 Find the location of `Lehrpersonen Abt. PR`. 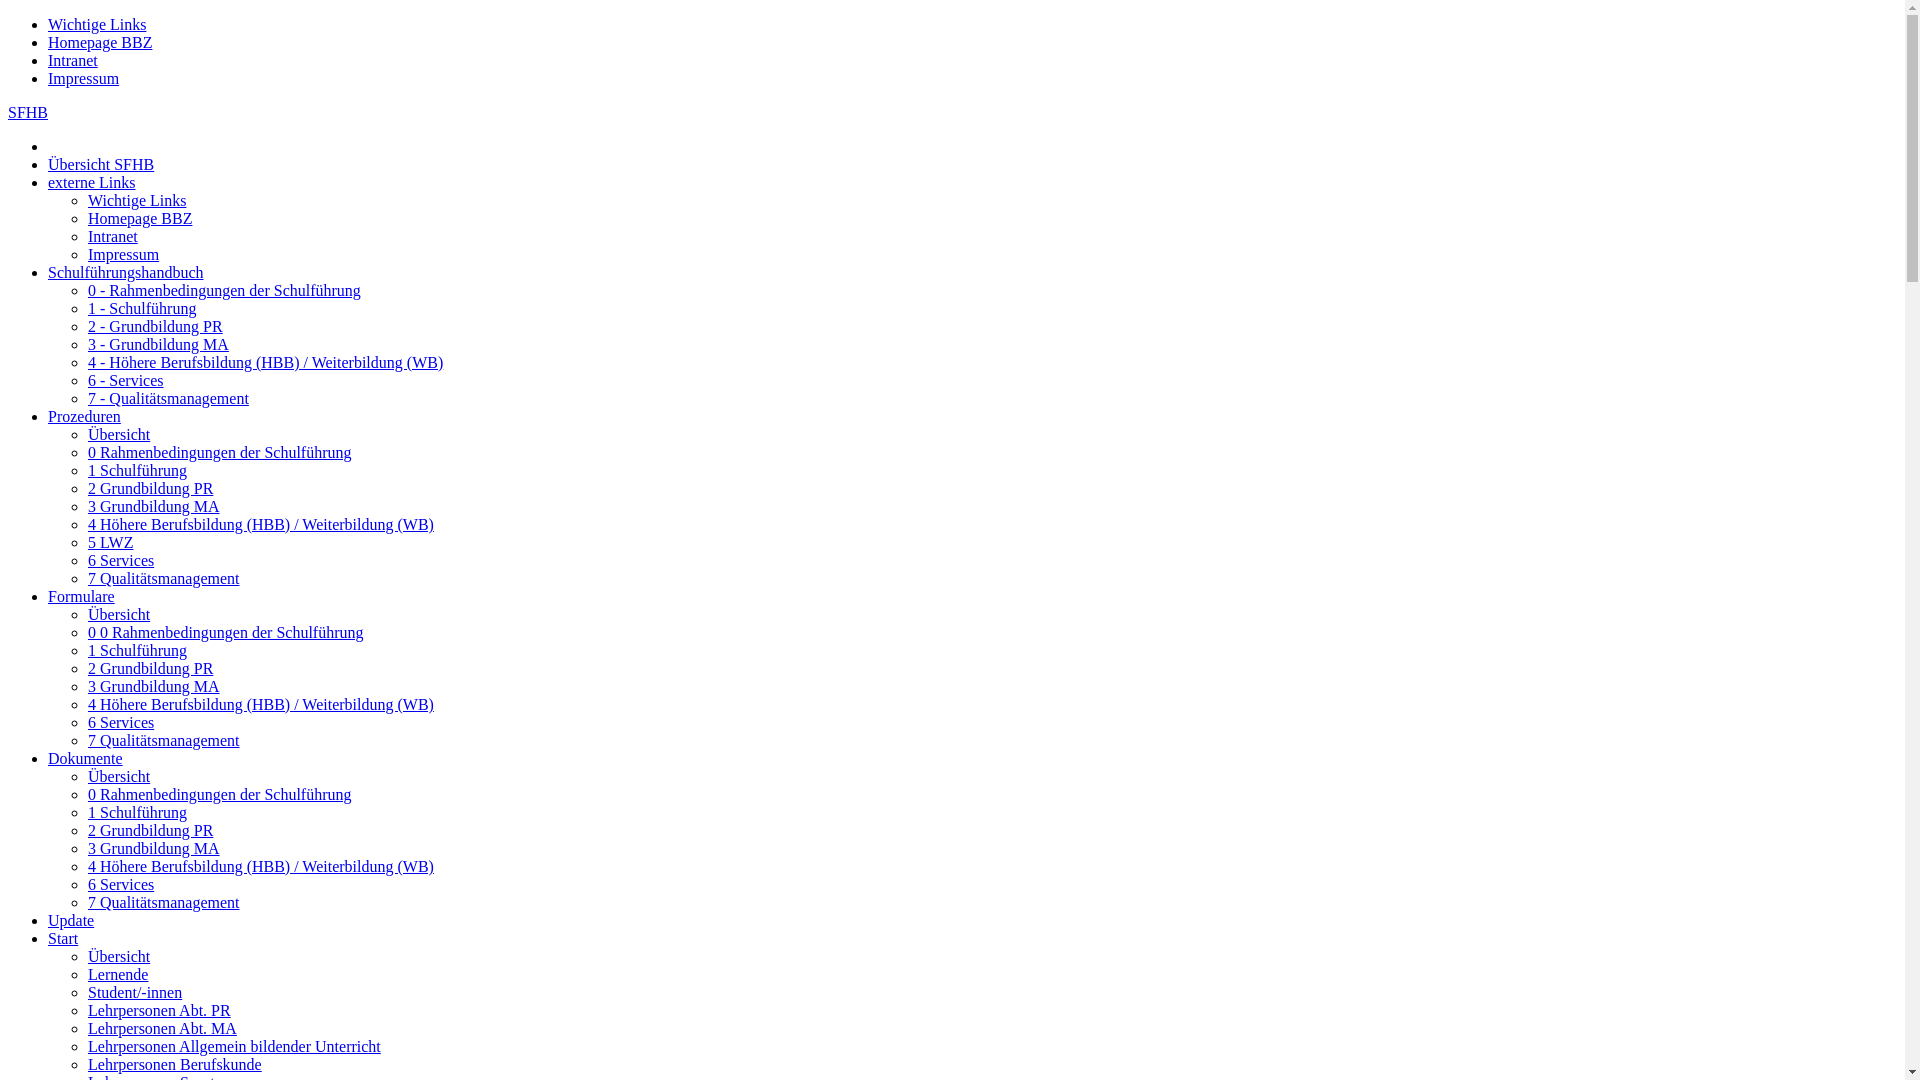

Lehrpersonen Abt. PR is located at coordinates (160, 1010).